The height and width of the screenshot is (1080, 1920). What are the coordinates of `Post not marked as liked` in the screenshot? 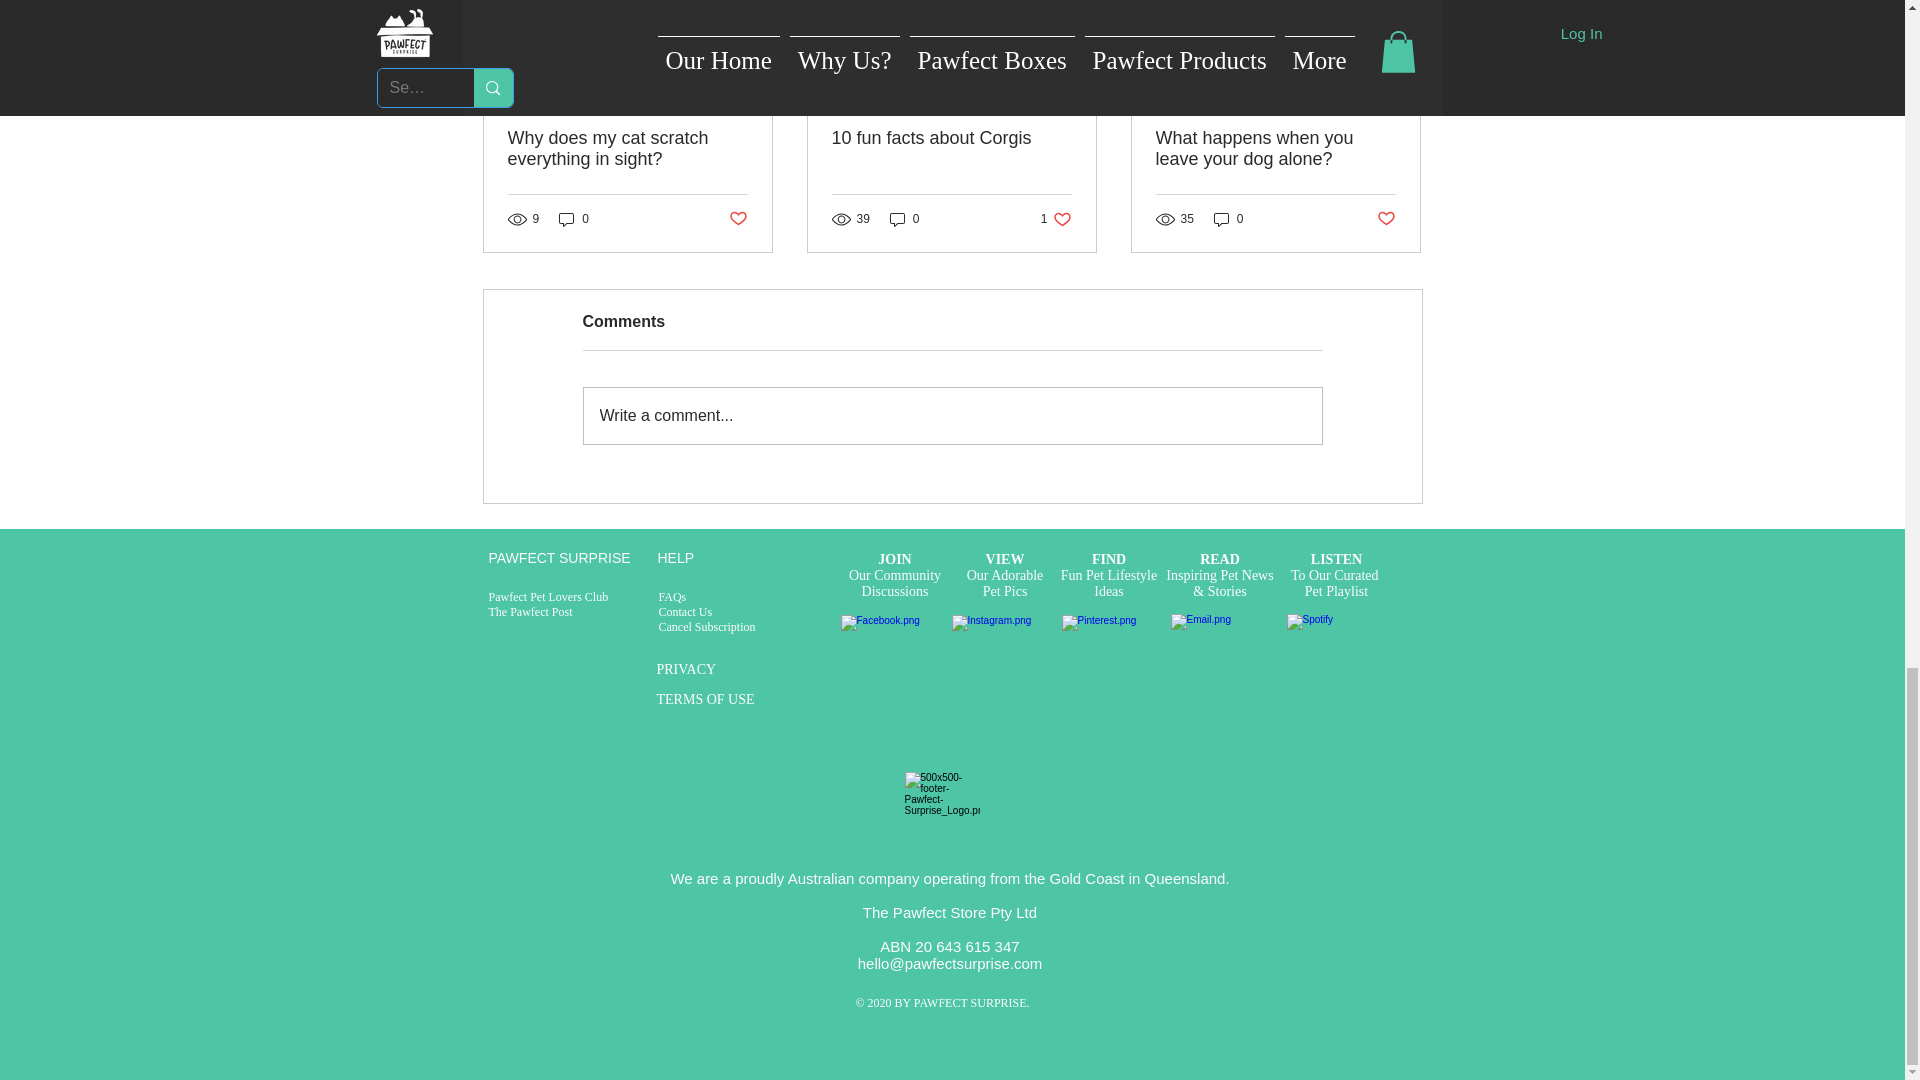 It's located at (904, 218).